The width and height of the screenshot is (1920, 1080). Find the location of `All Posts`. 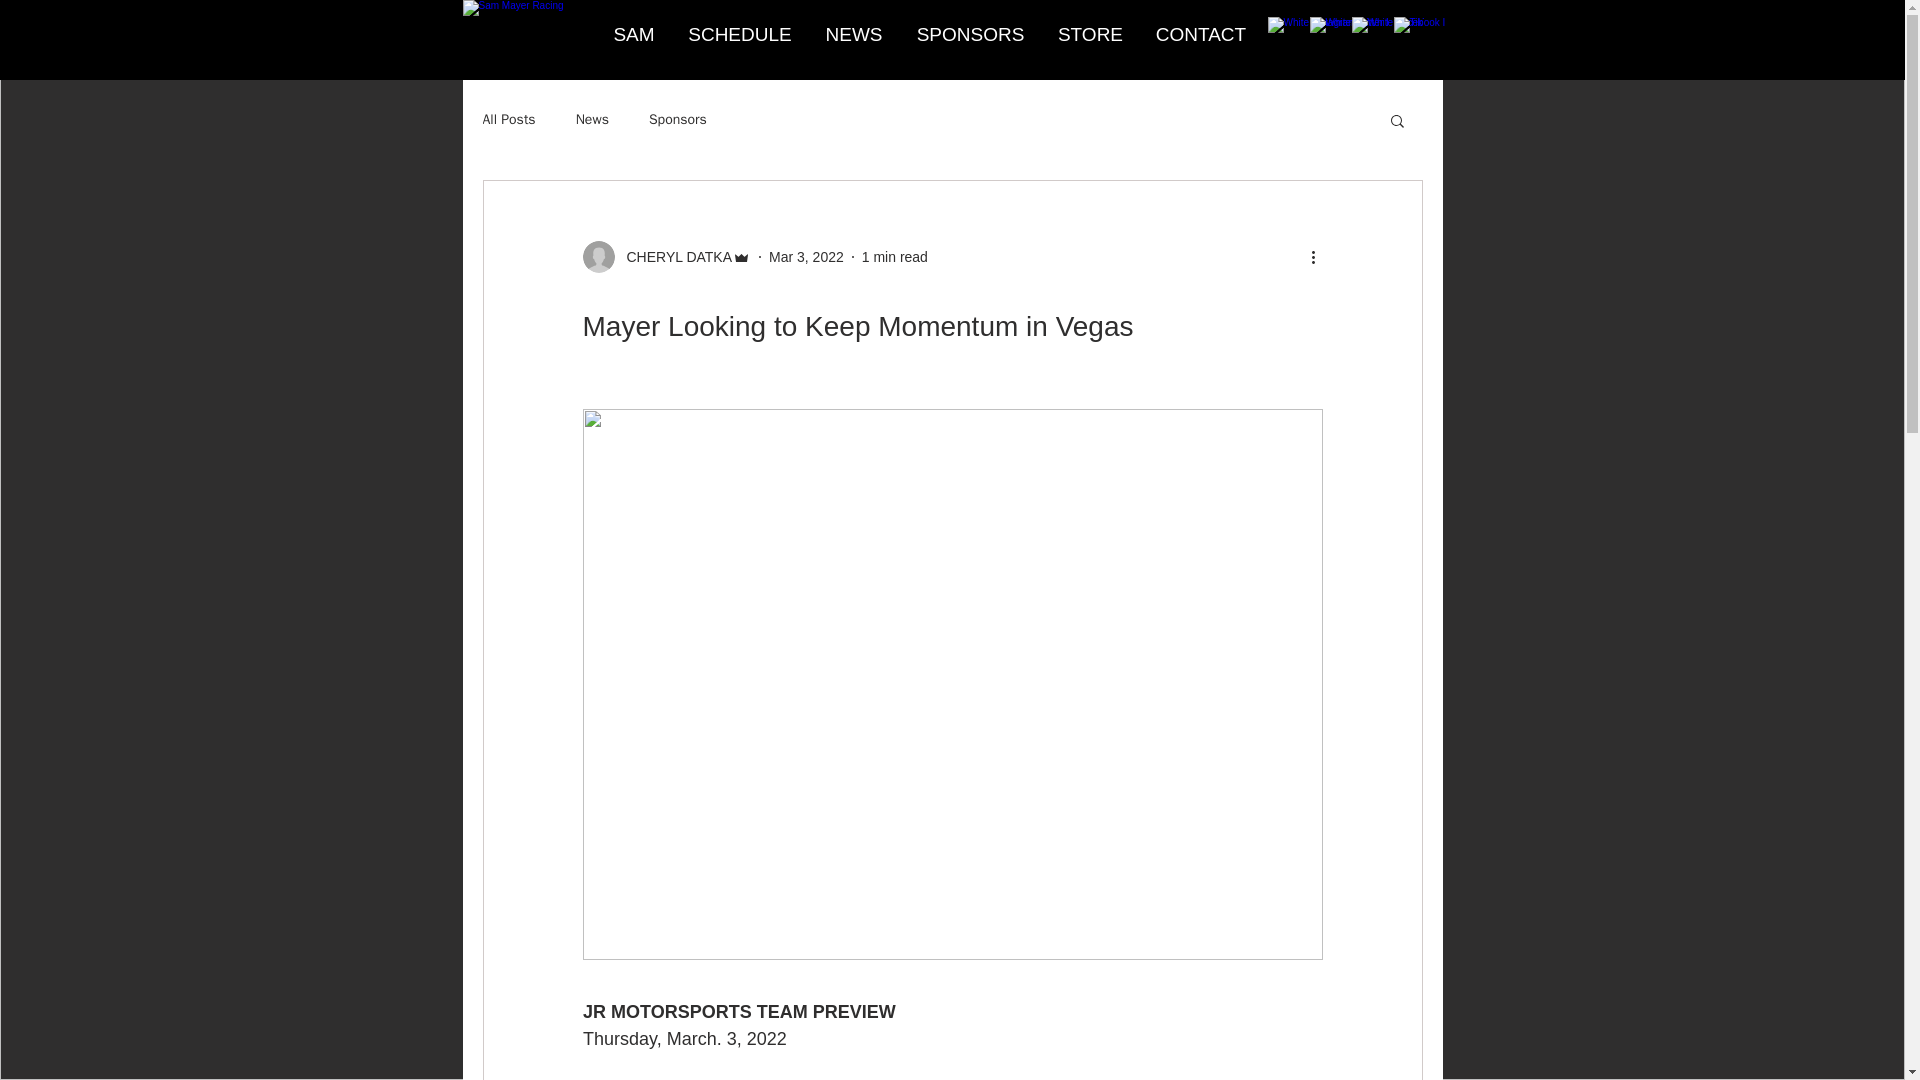

All Posts is located at coordinates (508, 120).